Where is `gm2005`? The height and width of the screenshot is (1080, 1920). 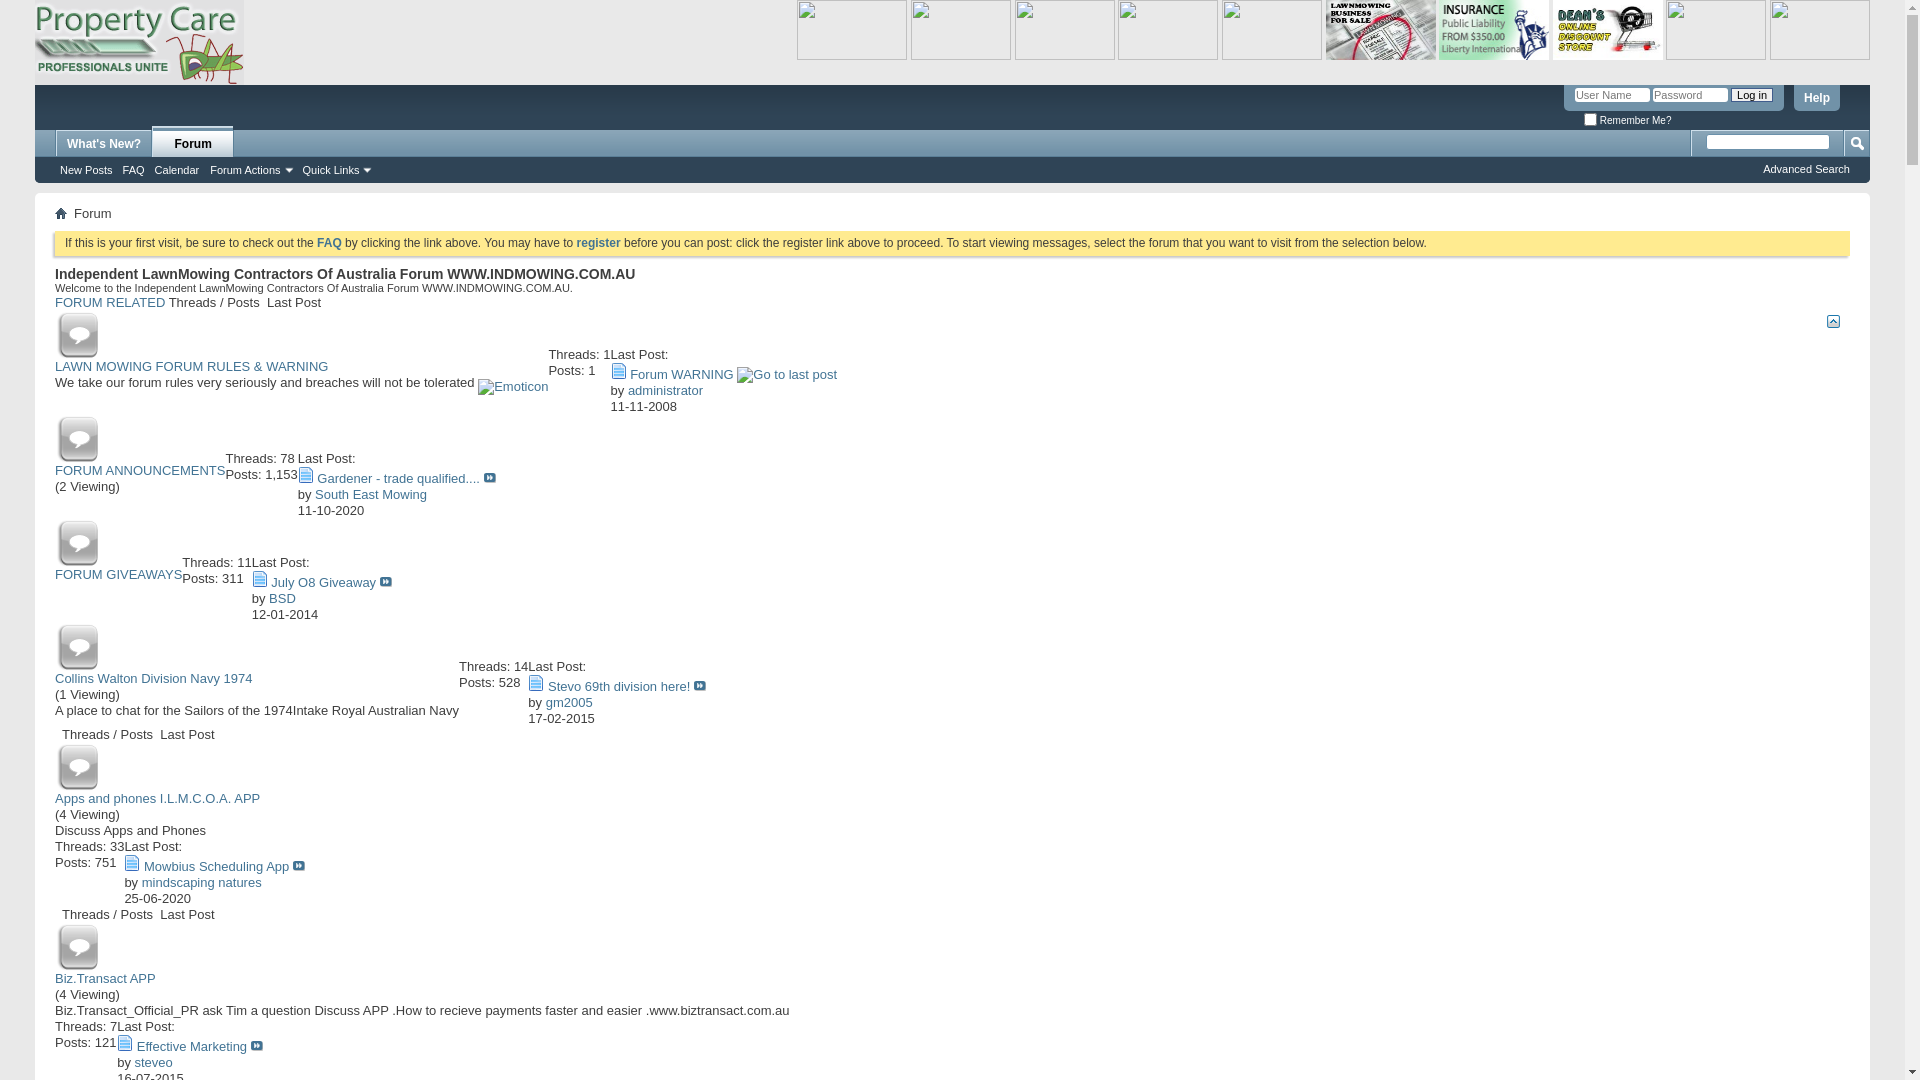 gm2005 is located at coordinates (570, 702).